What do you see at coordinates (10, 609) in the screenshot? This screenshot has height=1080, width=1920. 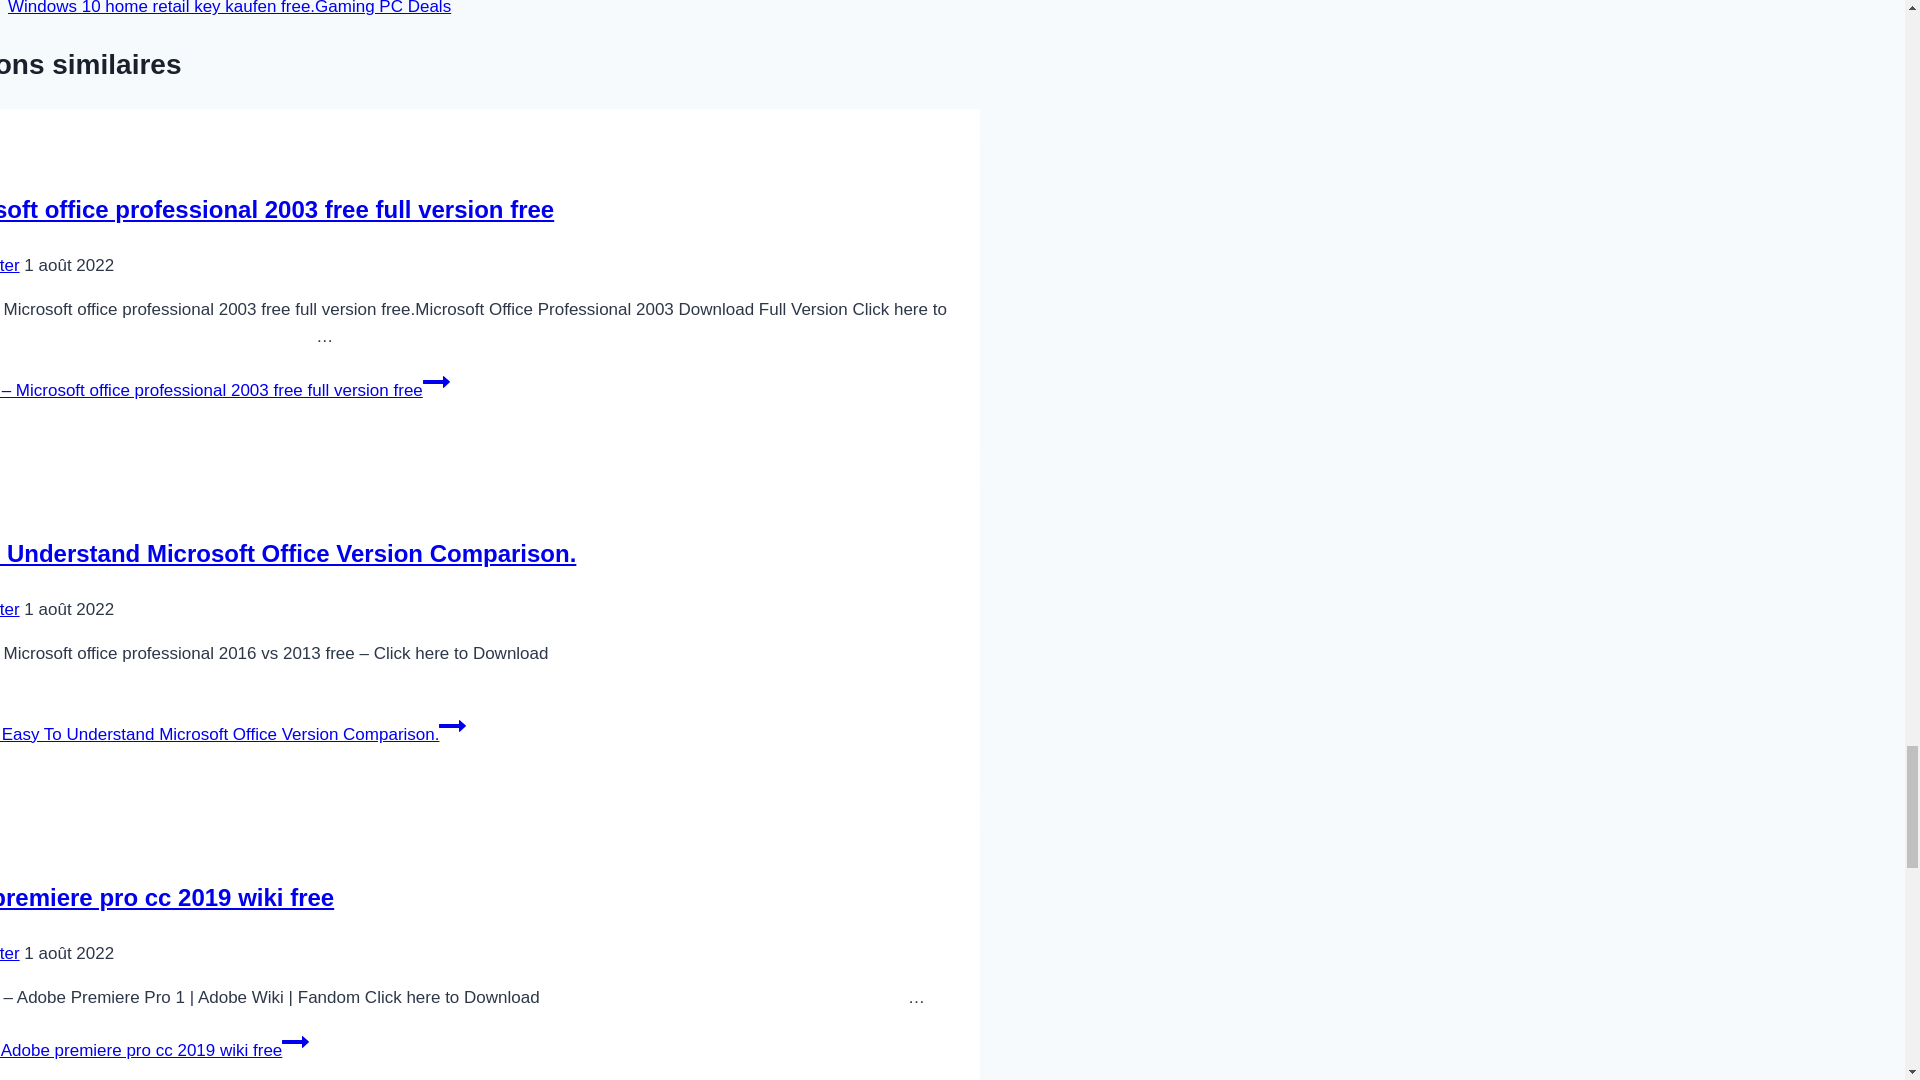 I see `webmaster` at bounding box center [10, 609].